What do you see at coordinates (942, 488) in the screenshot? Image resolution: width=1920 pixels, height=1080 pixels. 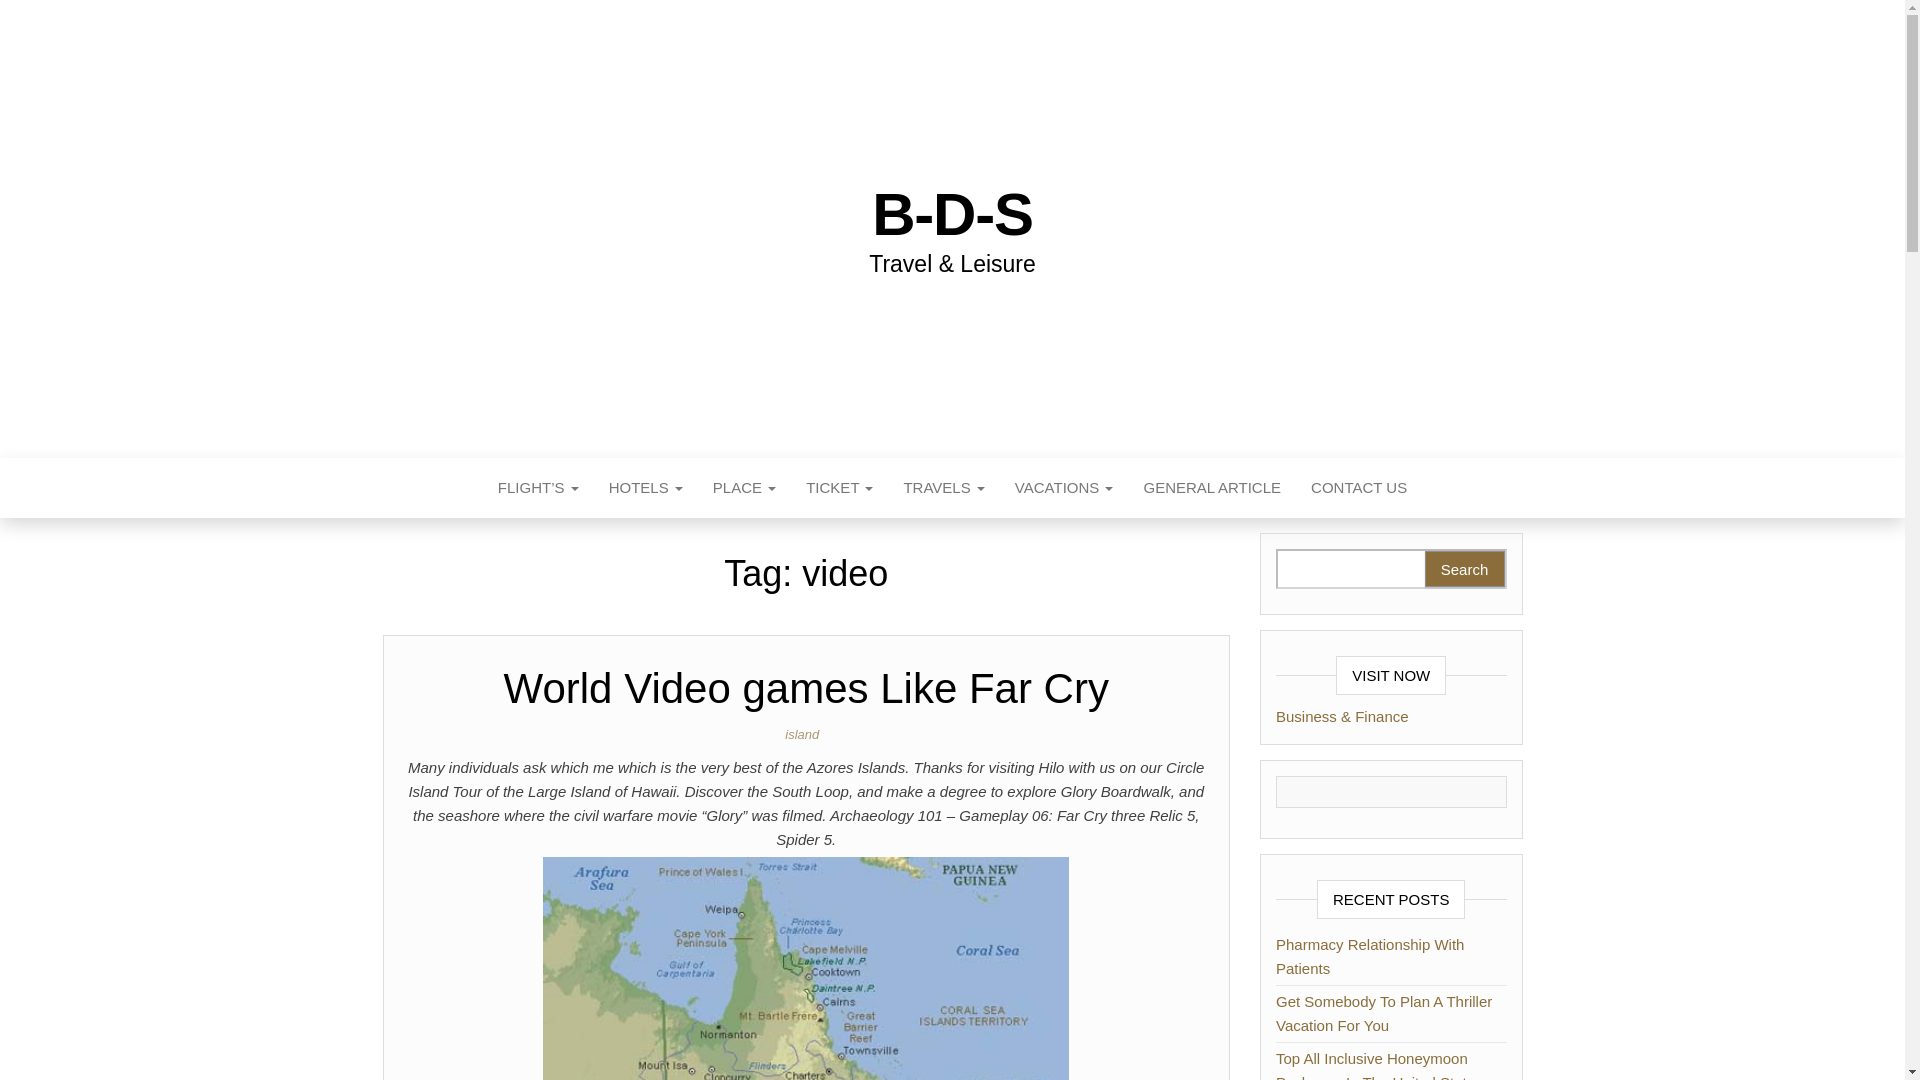 I see `TRAVELS` at bounding box center [942, 488].